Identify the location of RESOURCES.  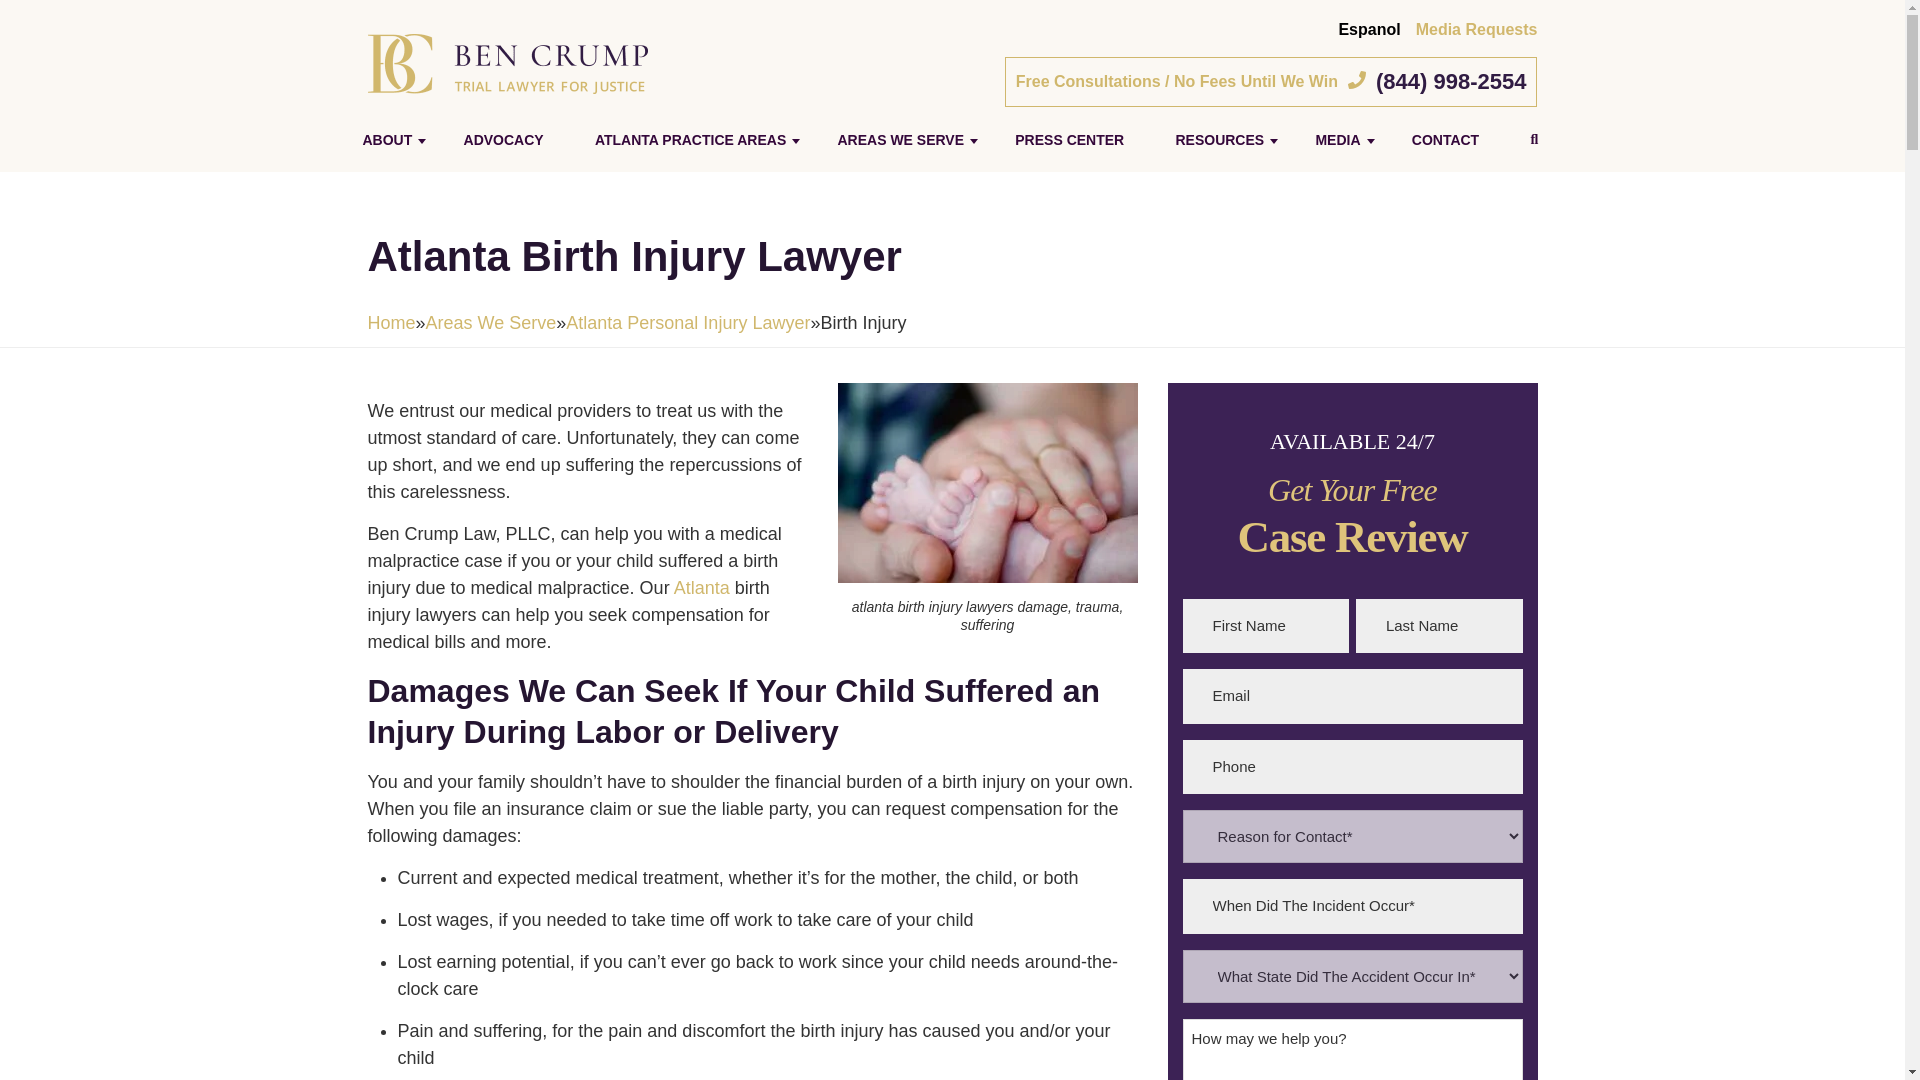
(1220, 140).